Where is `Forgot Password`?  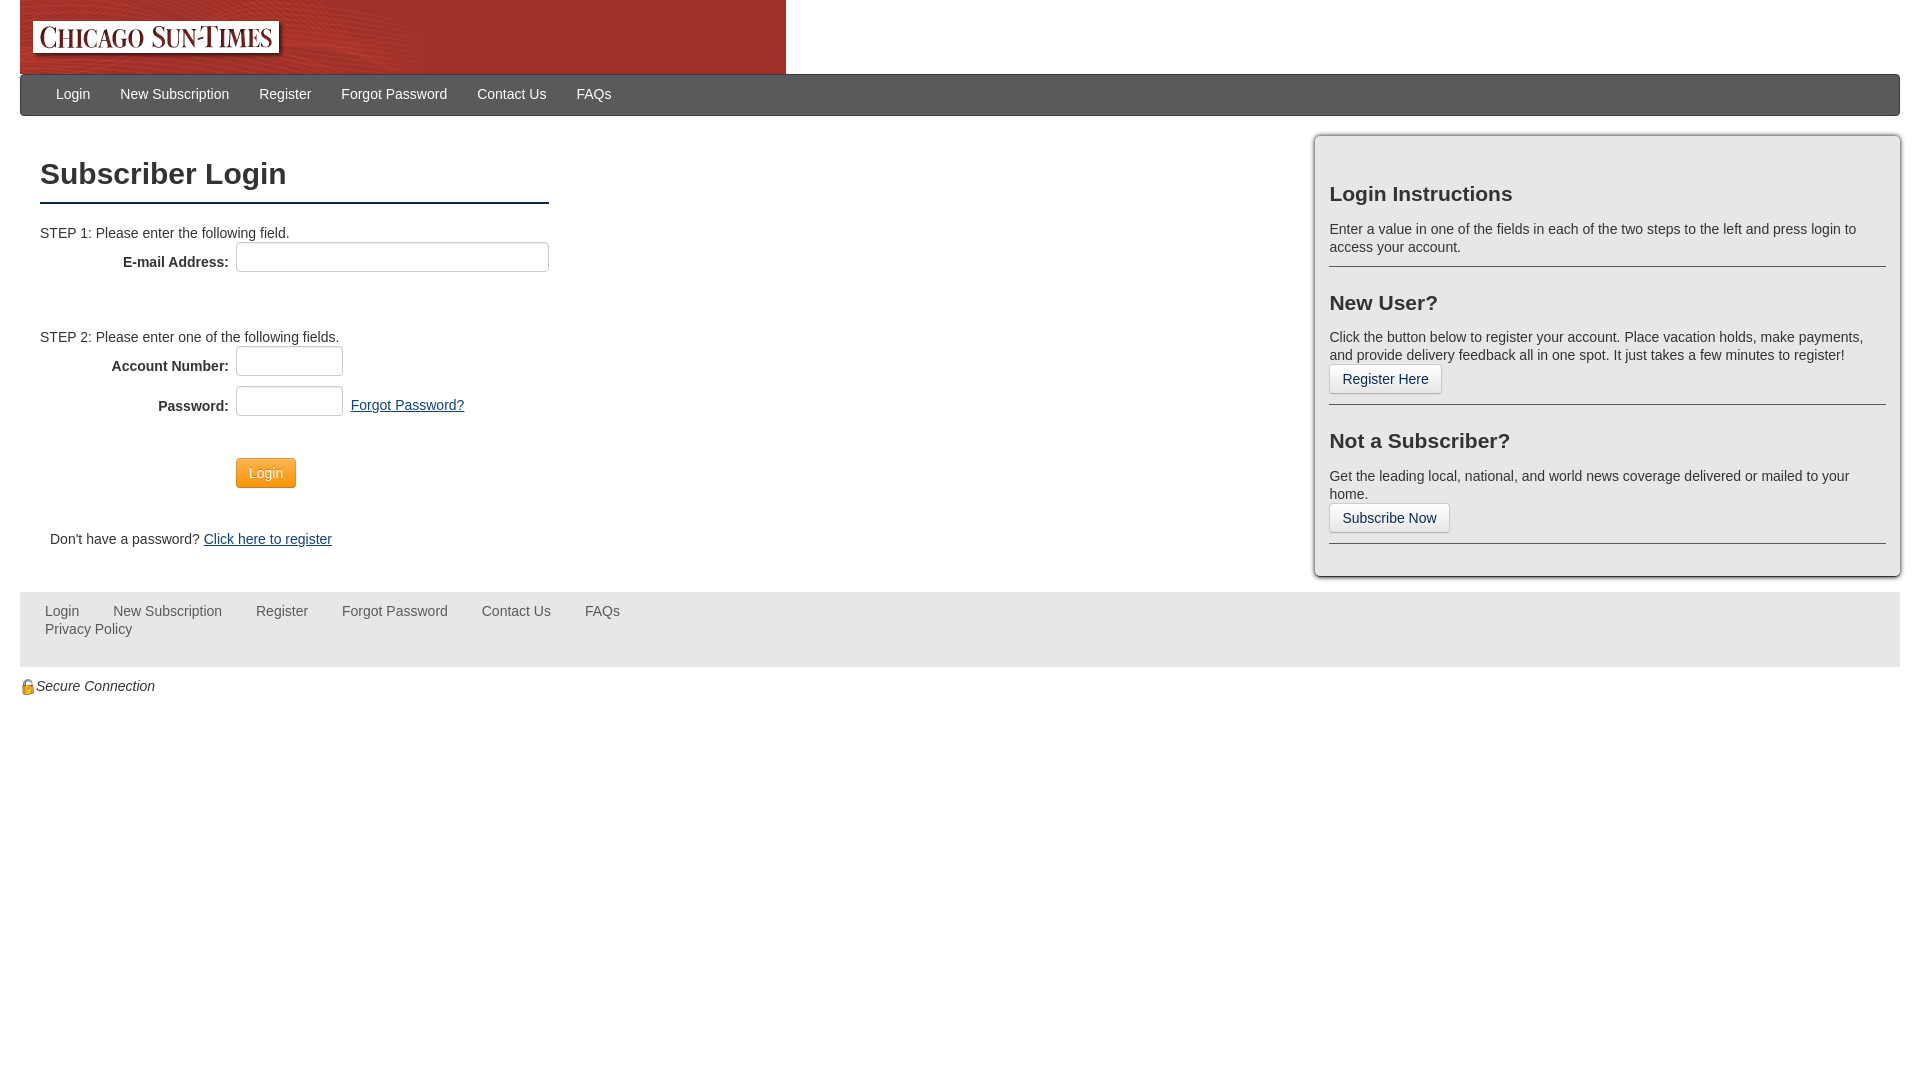 Forgot Password is located at coordinates (394, 610).